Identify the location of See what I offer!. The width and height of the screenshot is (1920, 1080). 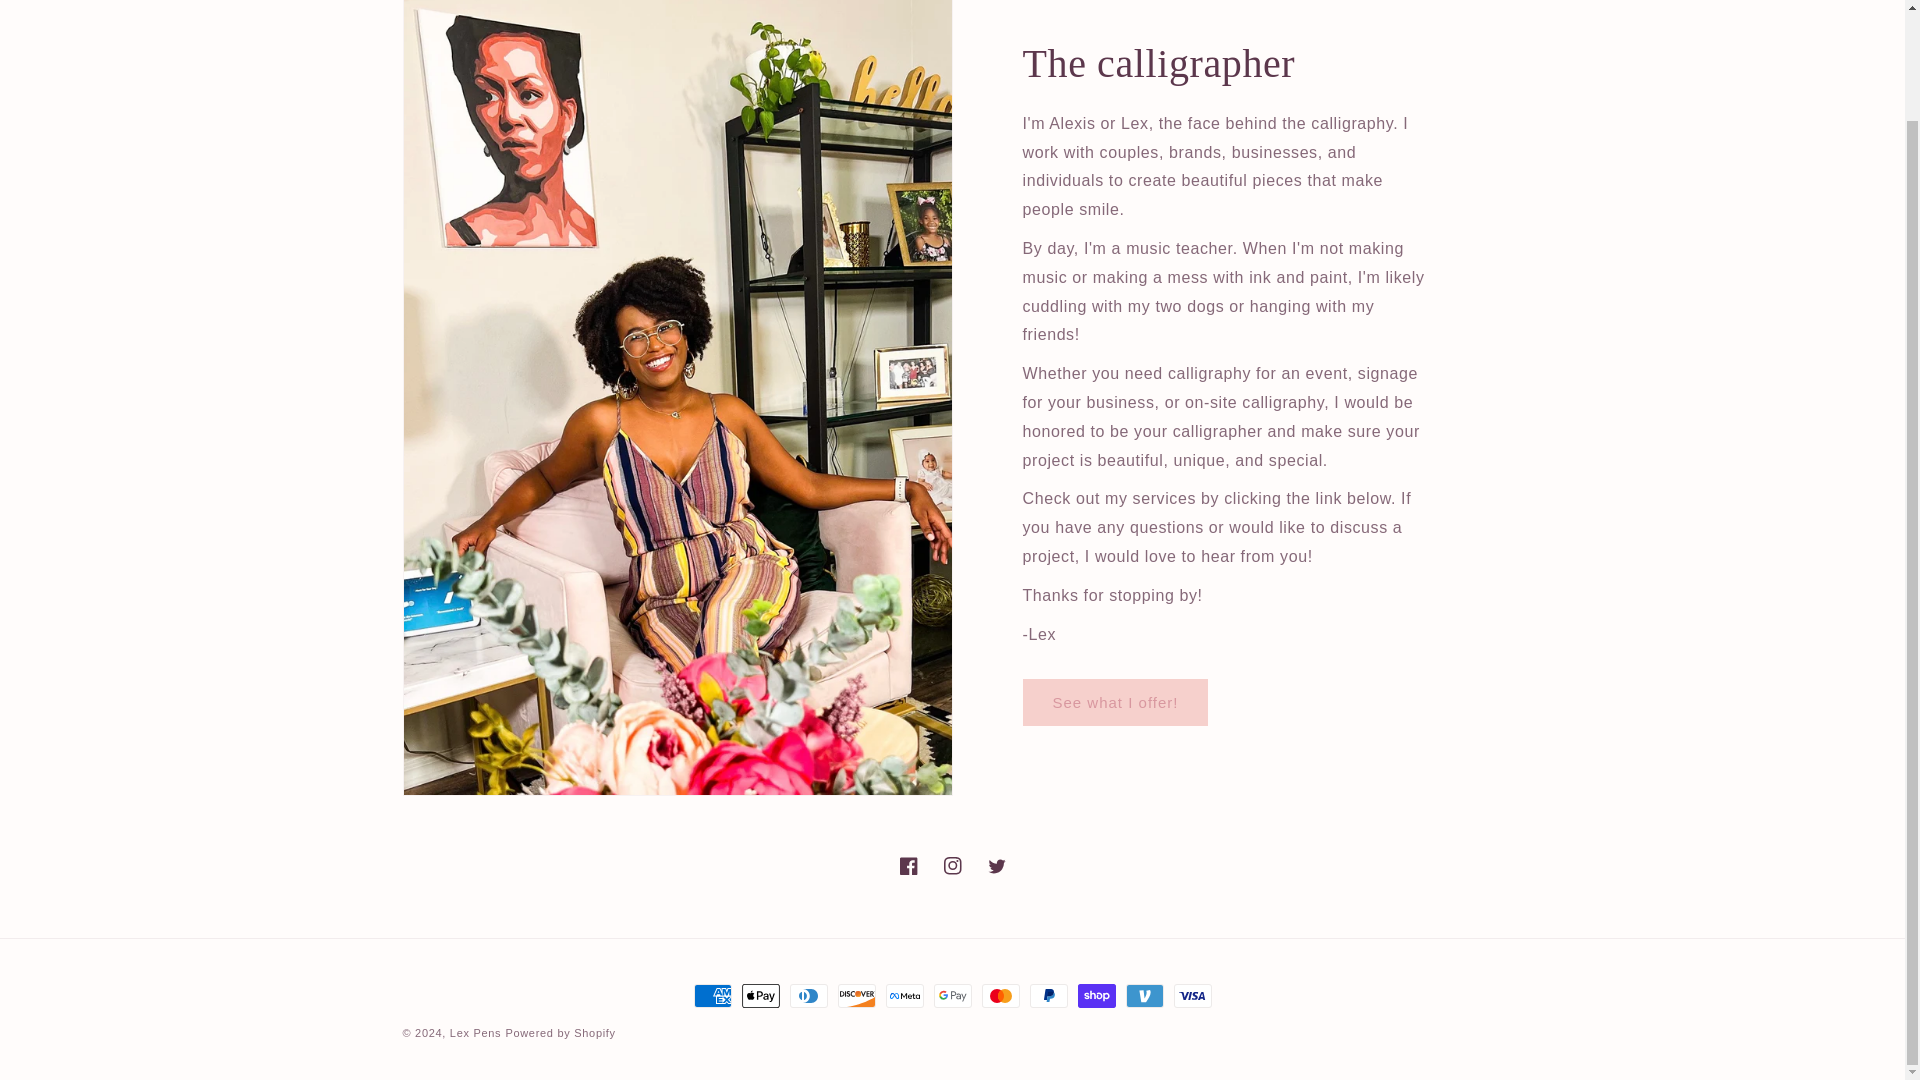
(1114, 702).